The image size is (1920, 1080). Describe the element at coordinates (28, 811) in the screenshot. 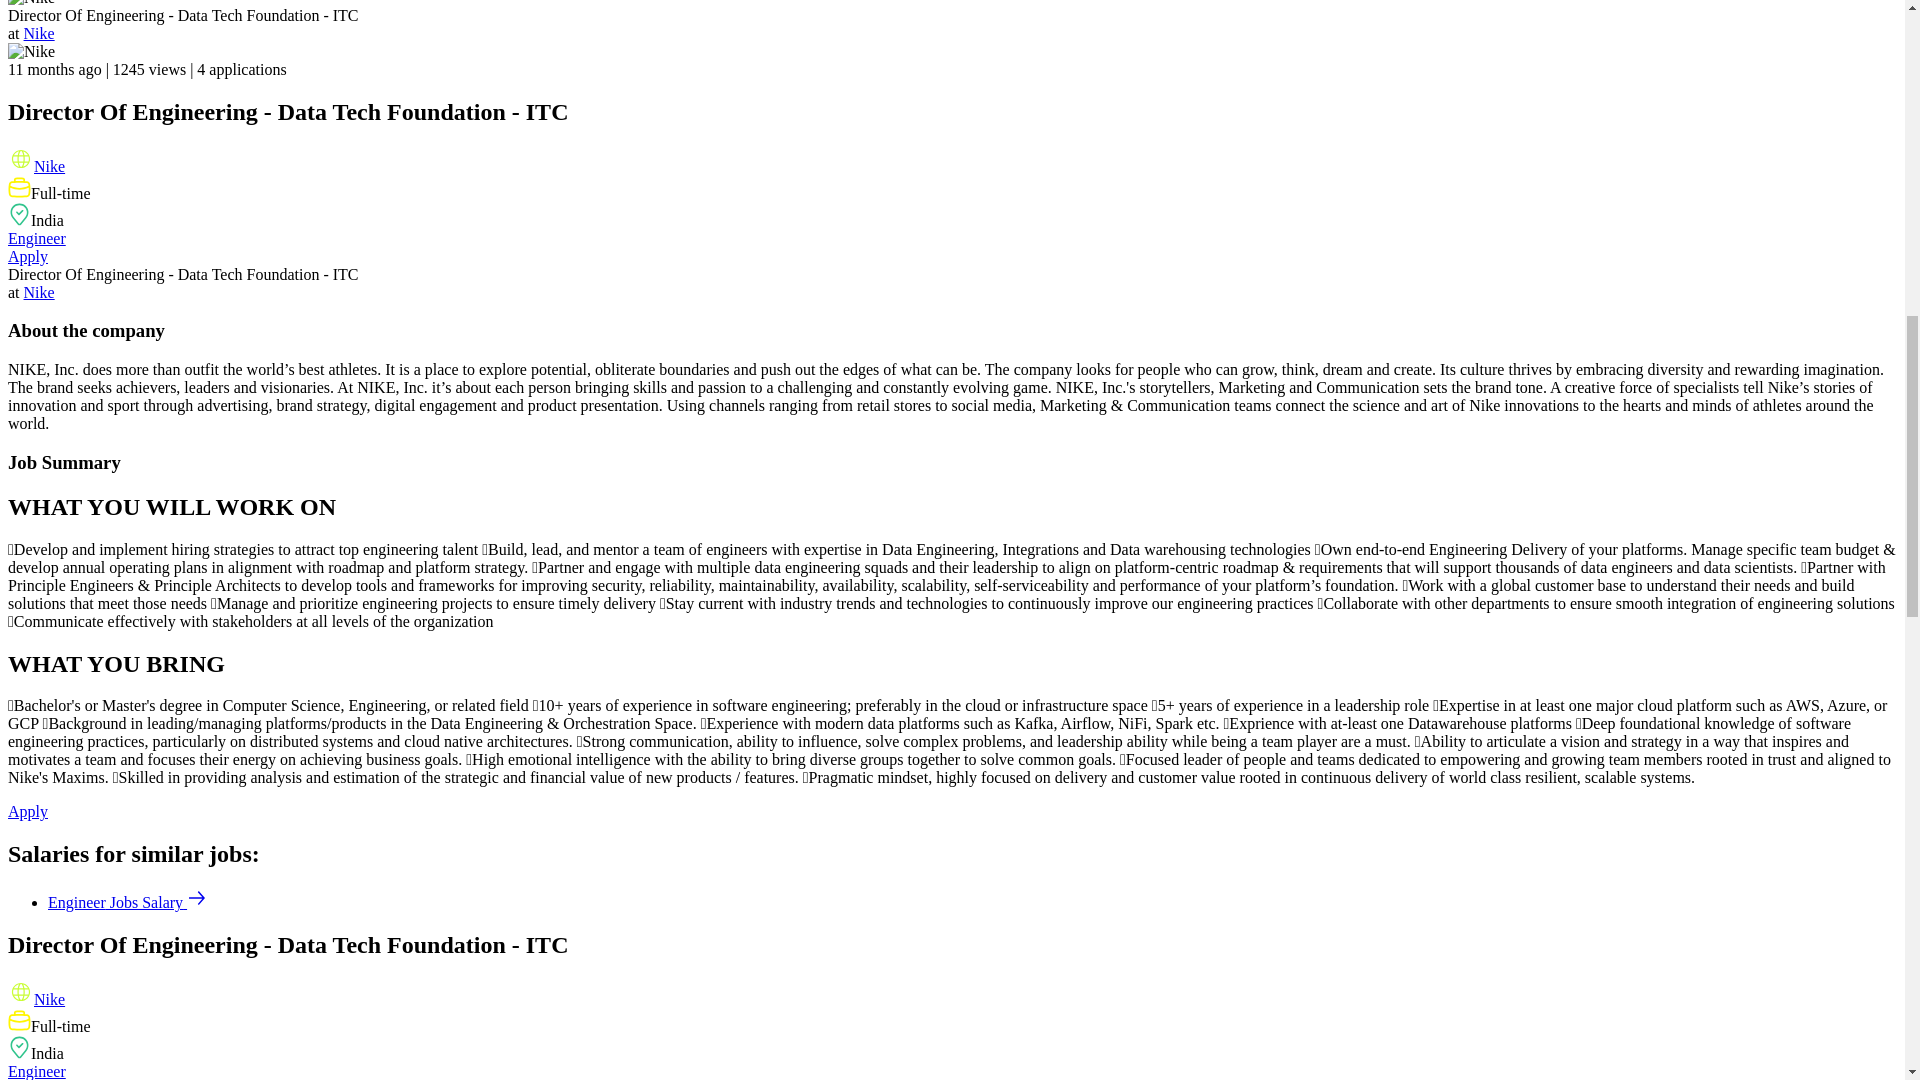

I see `Apply` at that location.